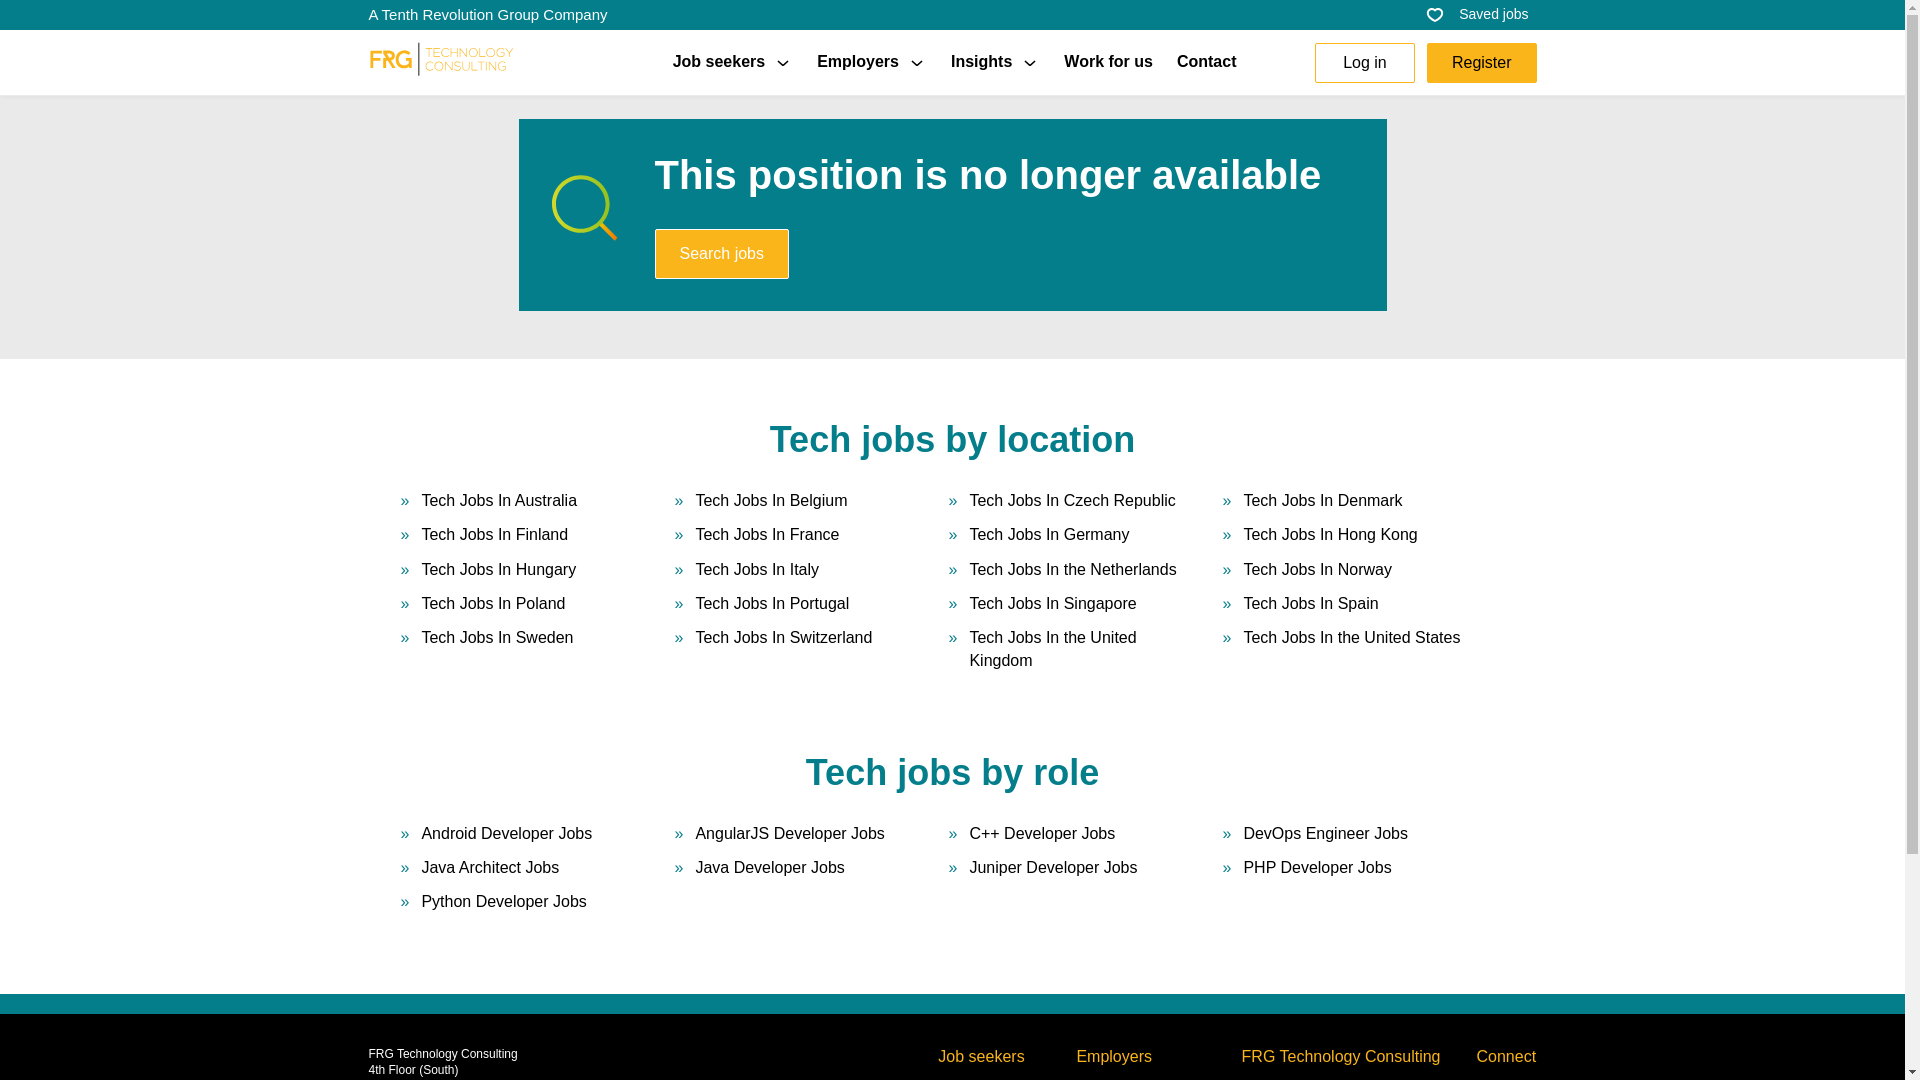 Image resolution: width=1920 pixels, height=1080 pixels. Describe the element at coordinates (783, 649) in the screenshot. I see `Tech Jobs In Switzerland` at that location.